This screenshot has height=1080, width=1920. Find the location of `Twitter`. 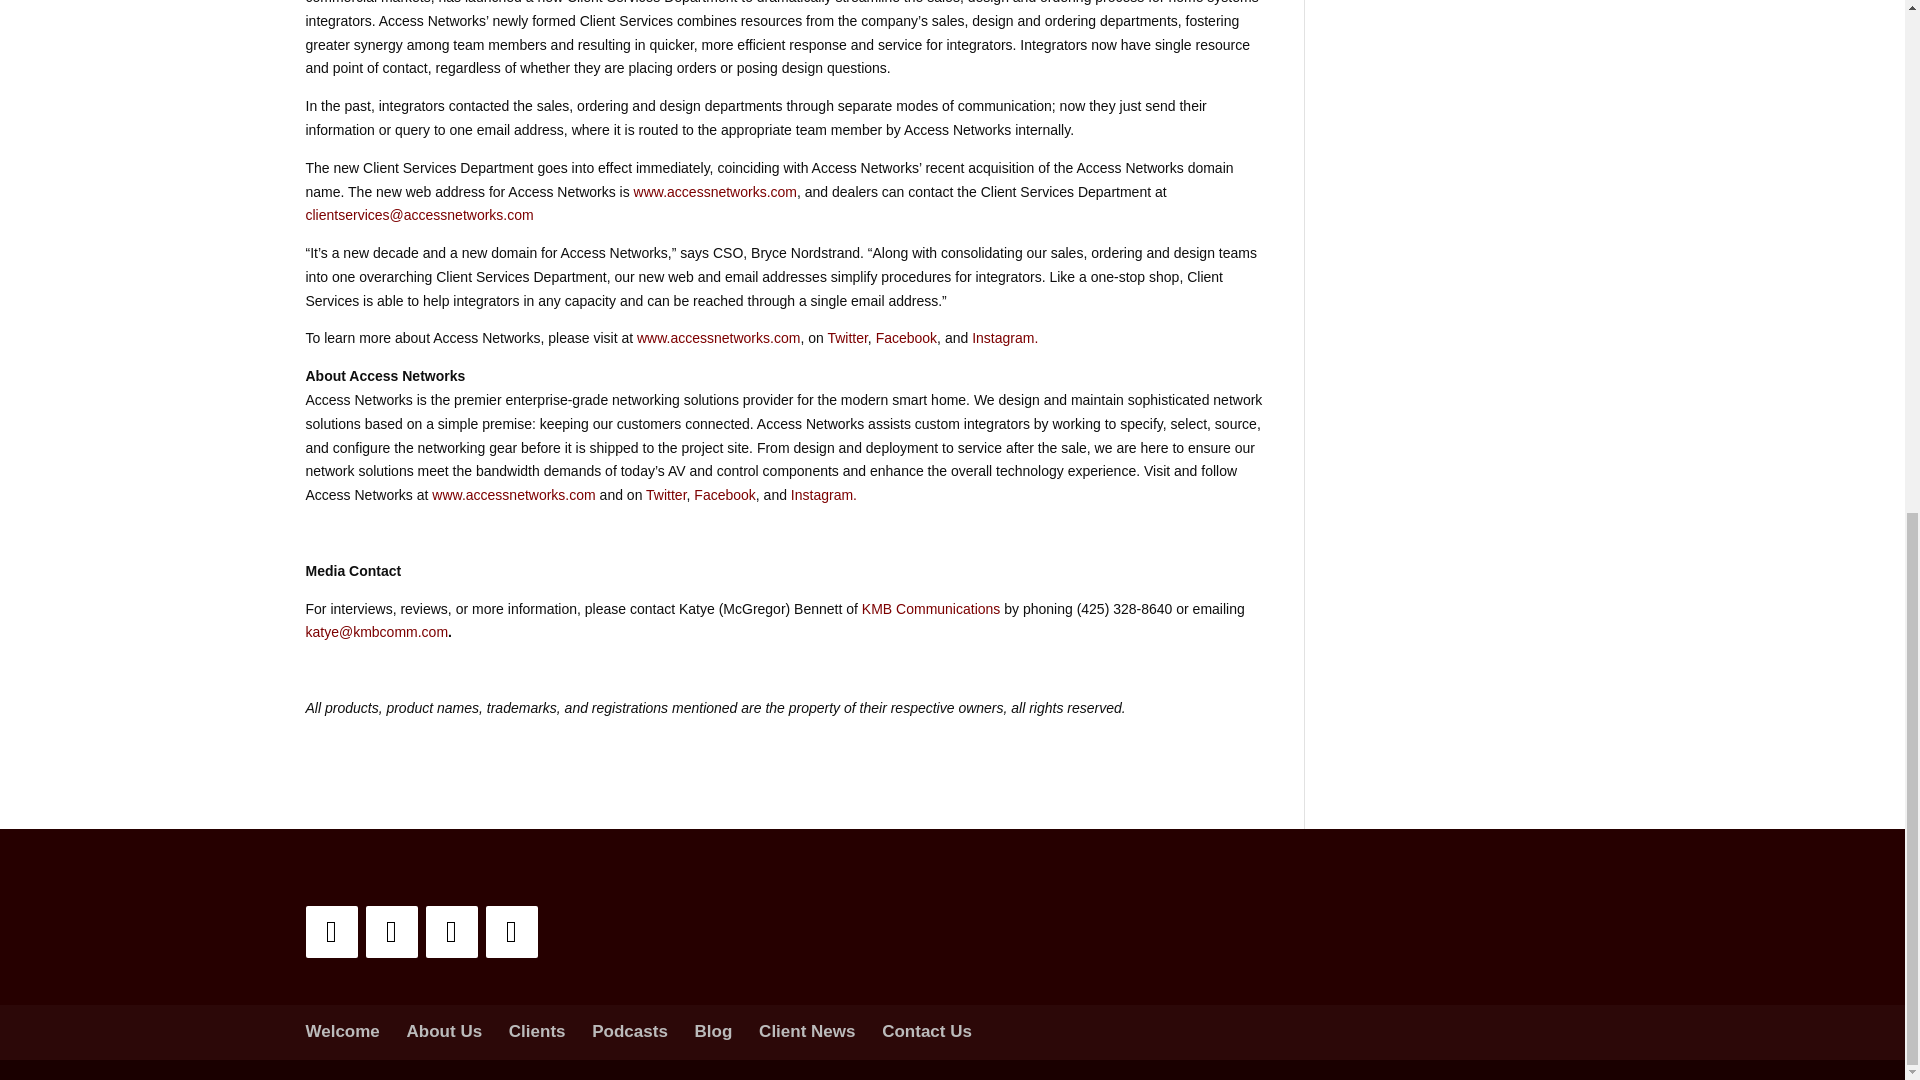

Twitter is located at coordinates (847, 338).